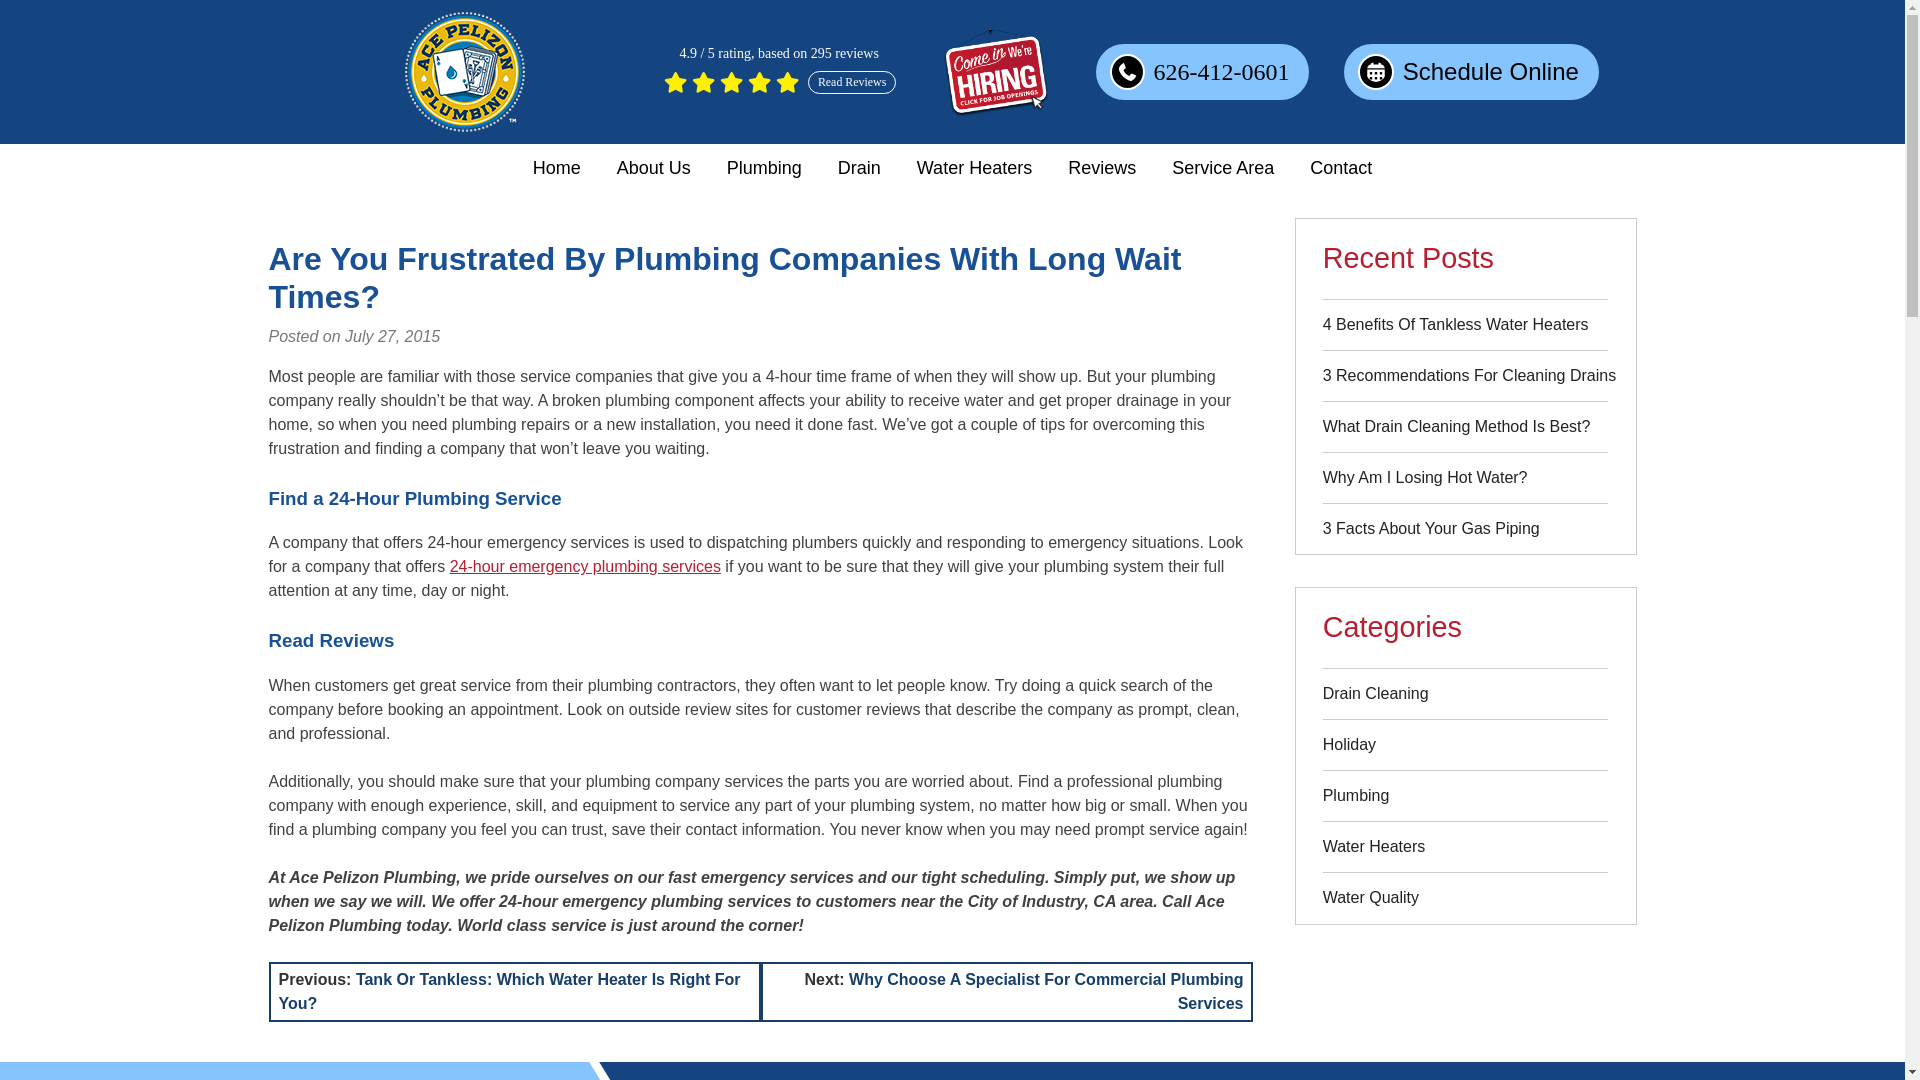 This screenshot has width=1920, height=1080. Describe the element at coordinates (779, 82) in the screenshot. I see `Read Reviews` at that location.